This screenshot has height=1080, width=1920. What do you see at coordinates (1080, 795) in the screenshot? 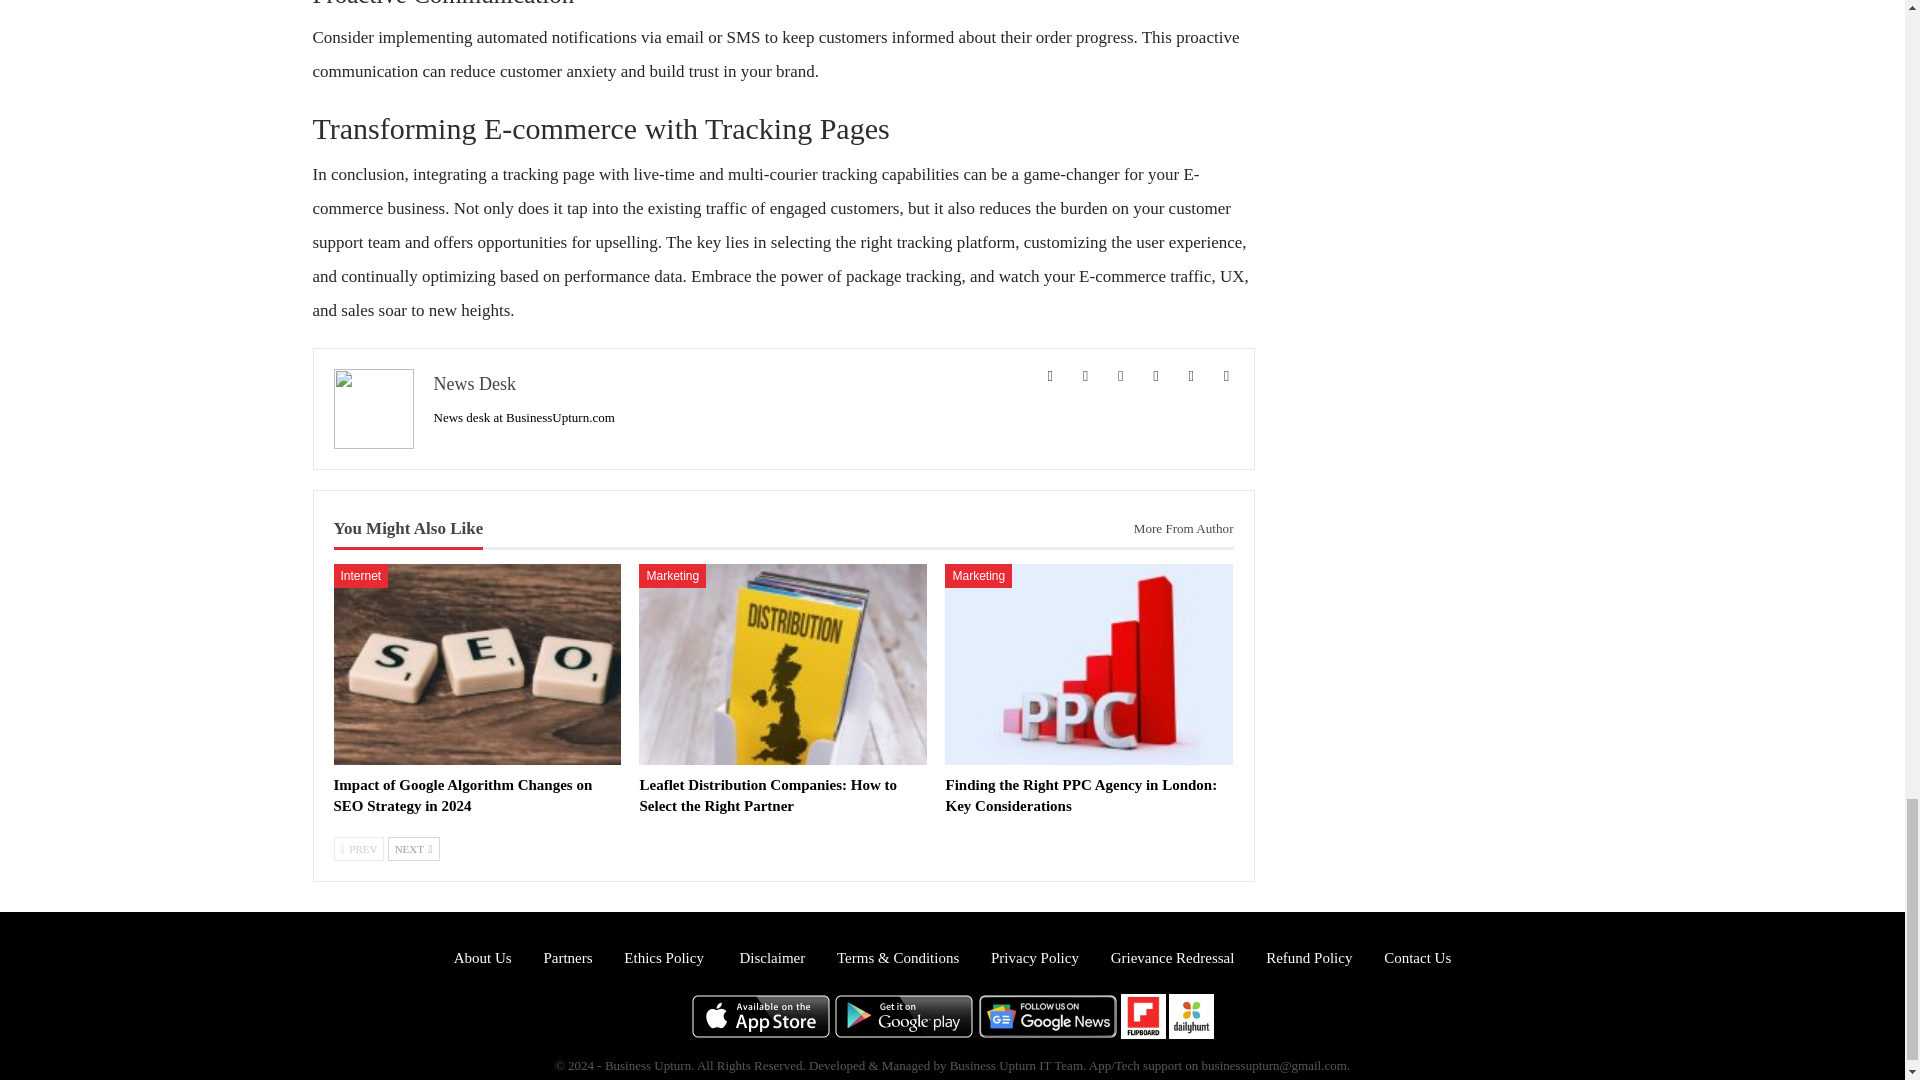
I see `Finding the Right PPC Agency in London: Key Considerations` at bounding box center [1080, 795].